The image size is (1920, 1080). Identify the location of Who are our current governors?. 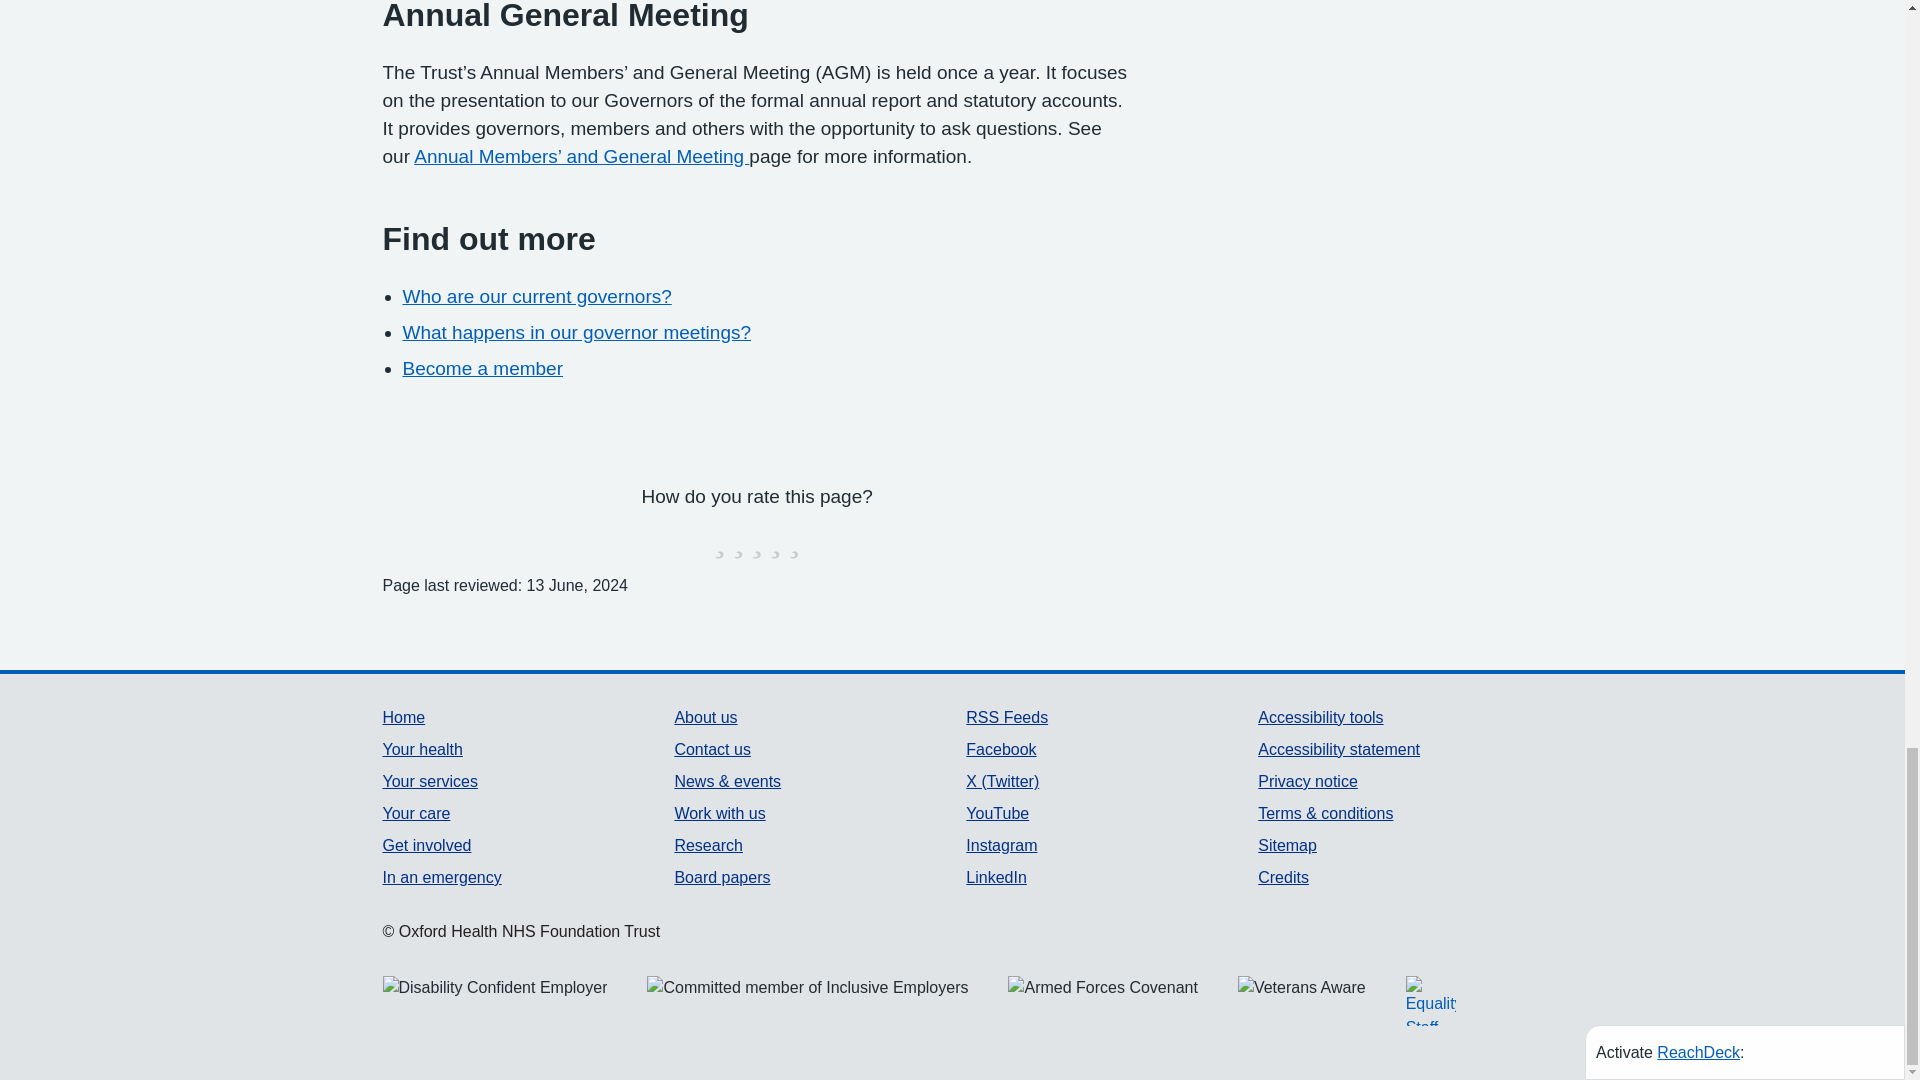
(536, 296).